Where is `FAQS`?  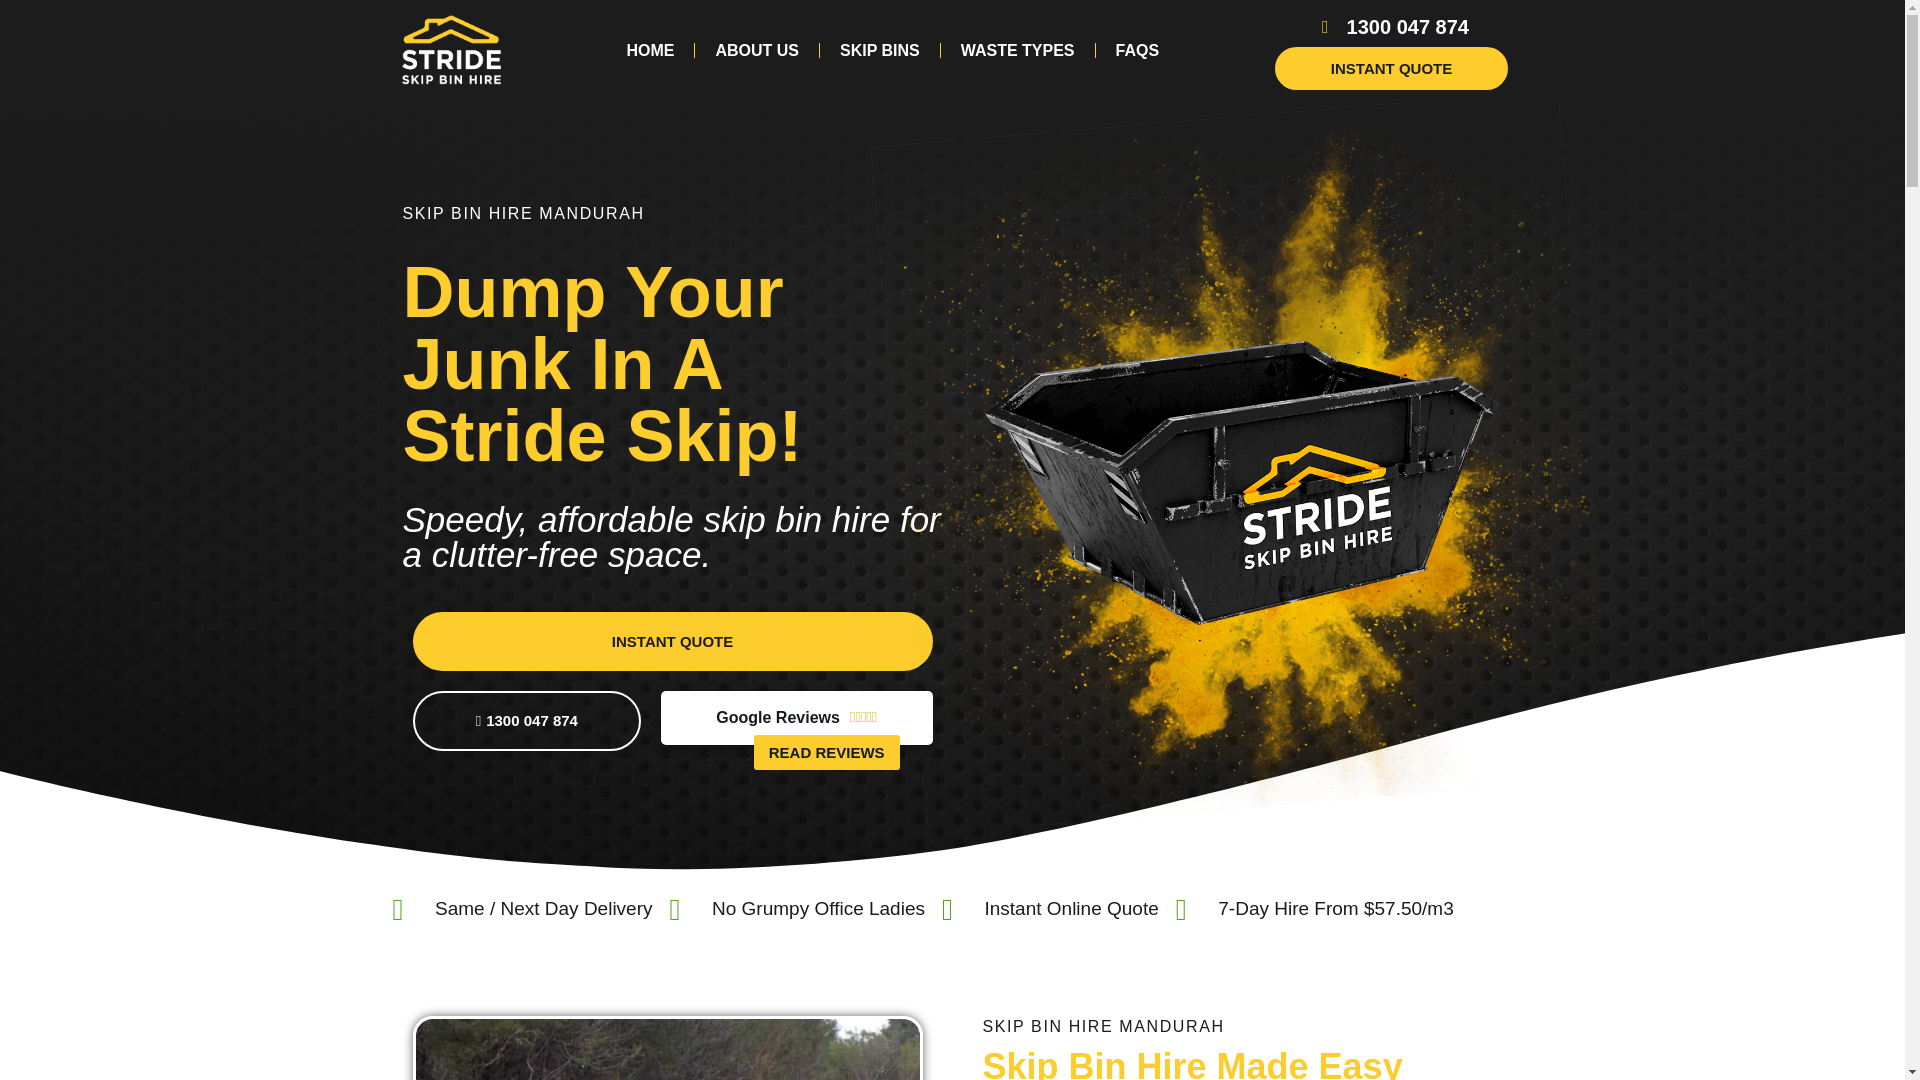
FAQS is located at coordinates (1138, 51).